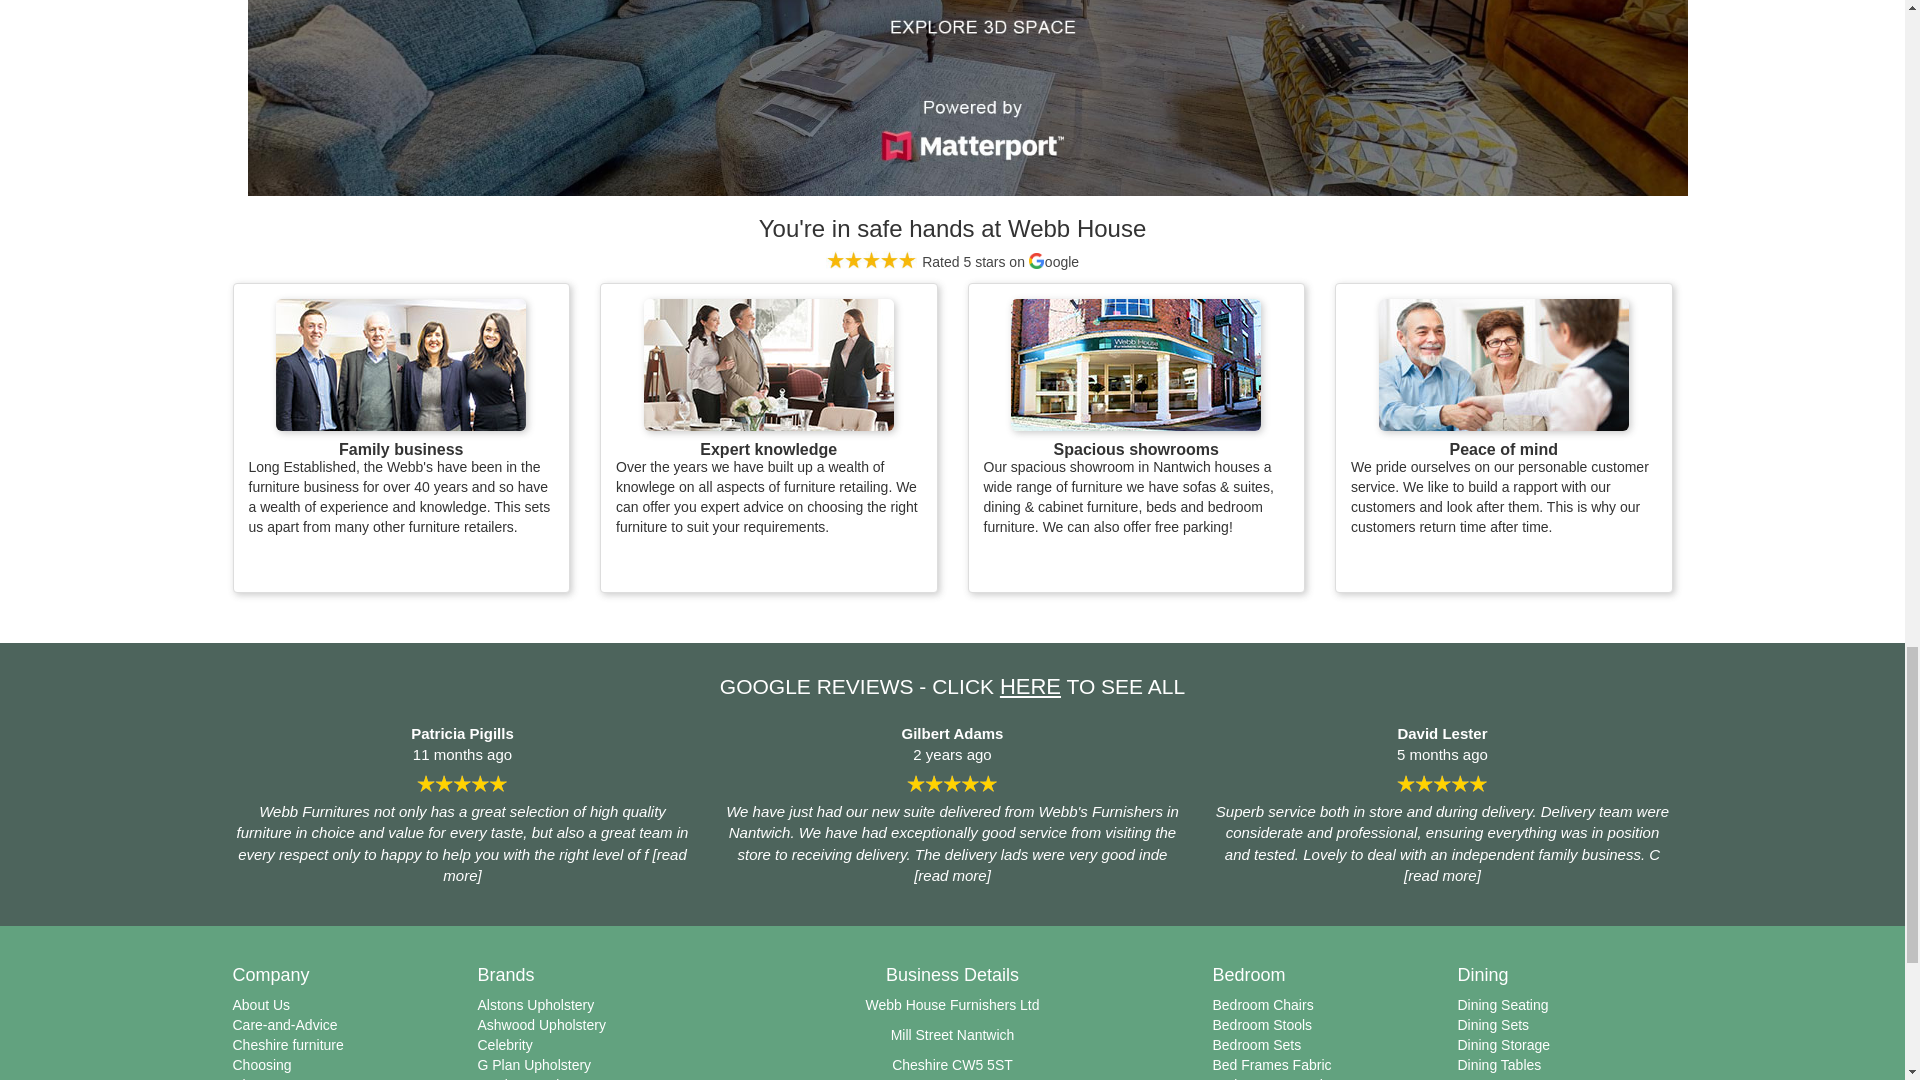 This screenshot has height=1080, width=1920. Describe the element at coordinates (401, 364) in the screenshot. I see `Howard and Joan` at that location.